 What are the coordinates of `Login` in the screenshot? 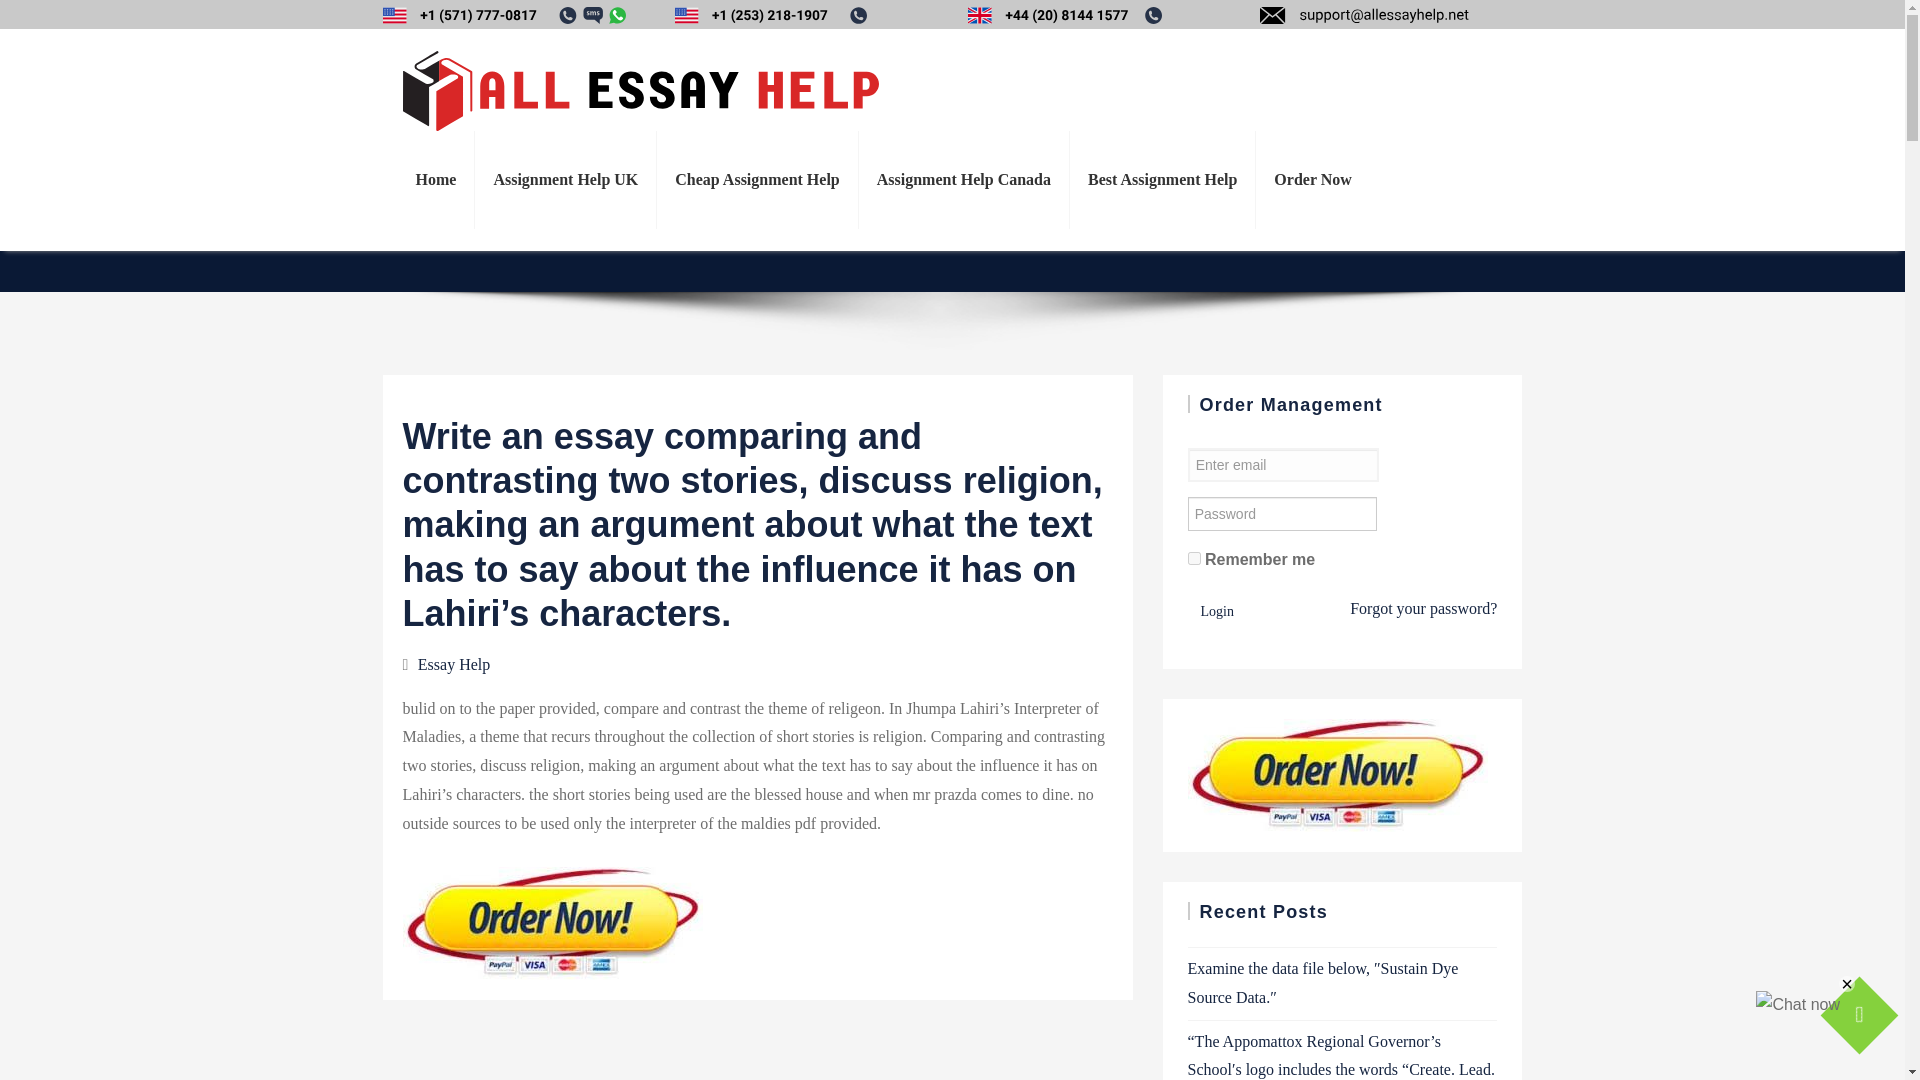 It's located at (1217, 686).